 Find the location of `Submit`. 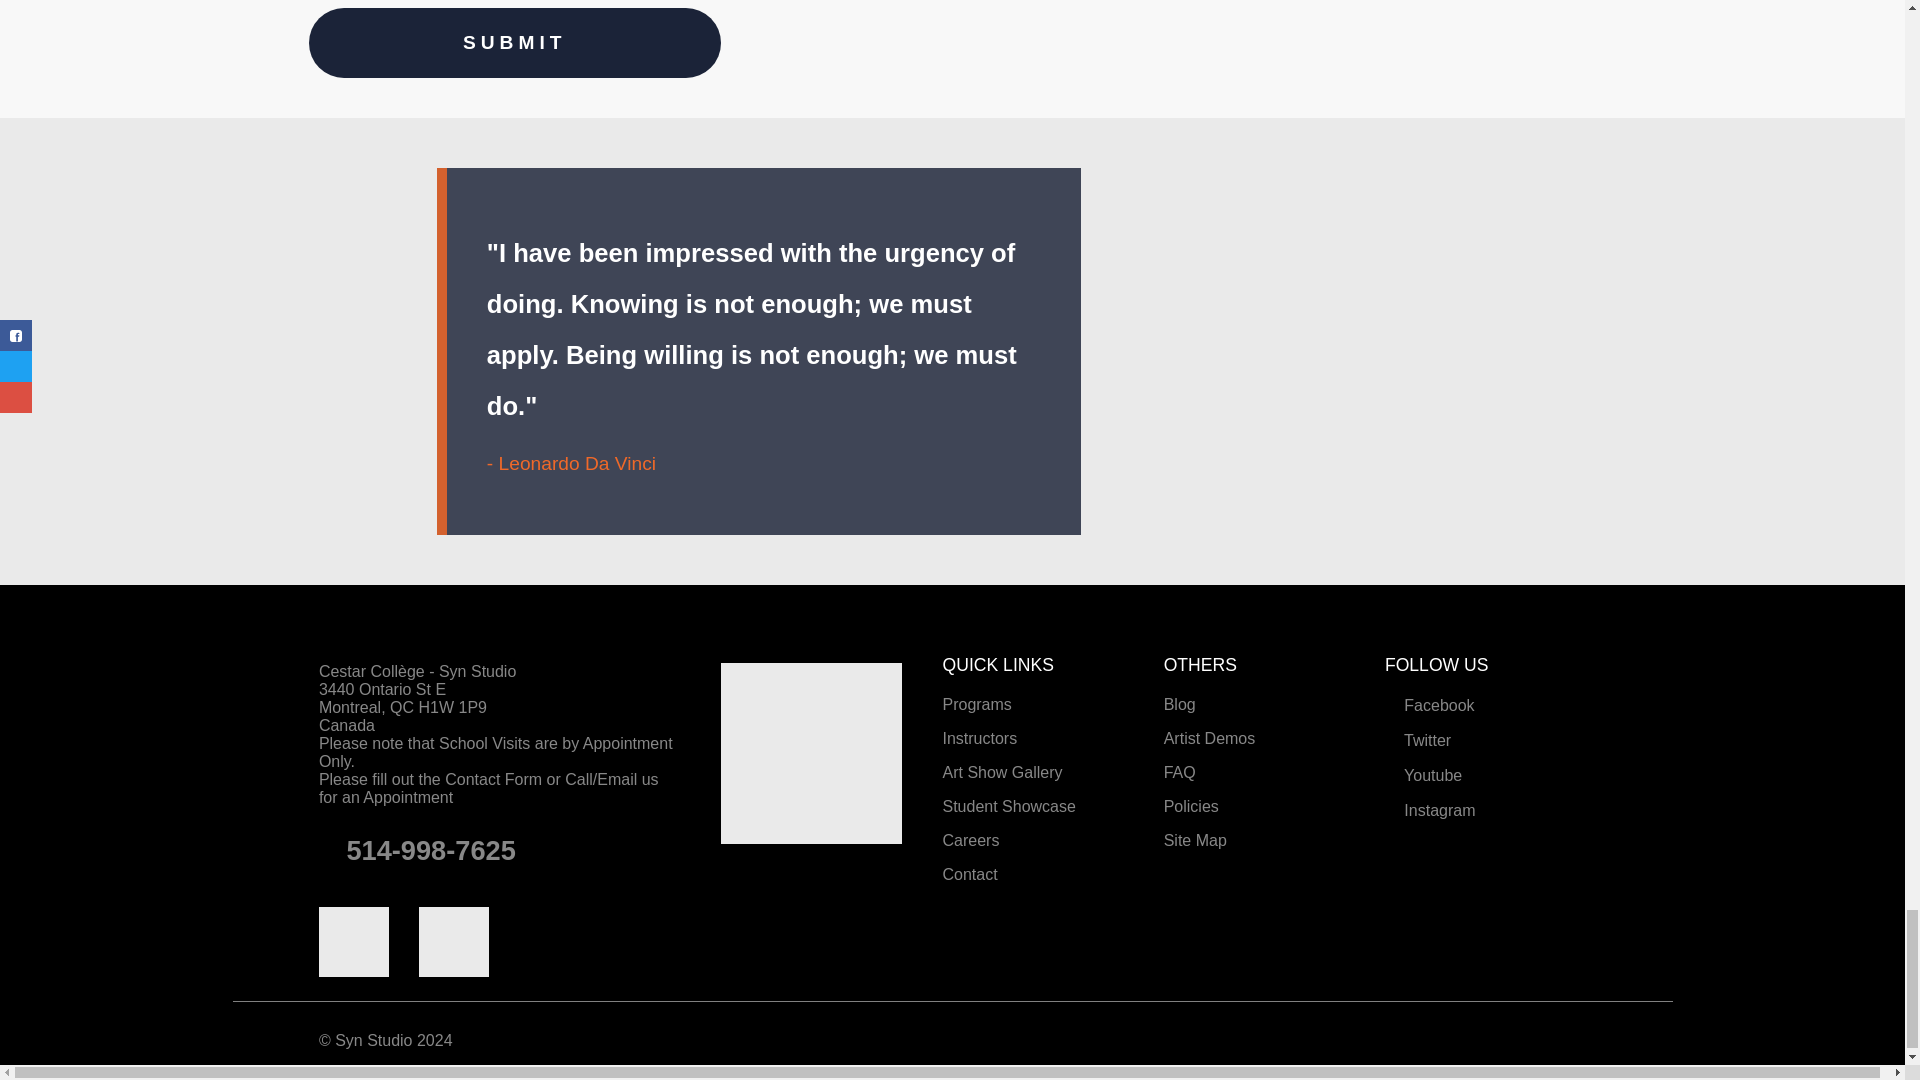

Submit is located at coordinates (515, 42).